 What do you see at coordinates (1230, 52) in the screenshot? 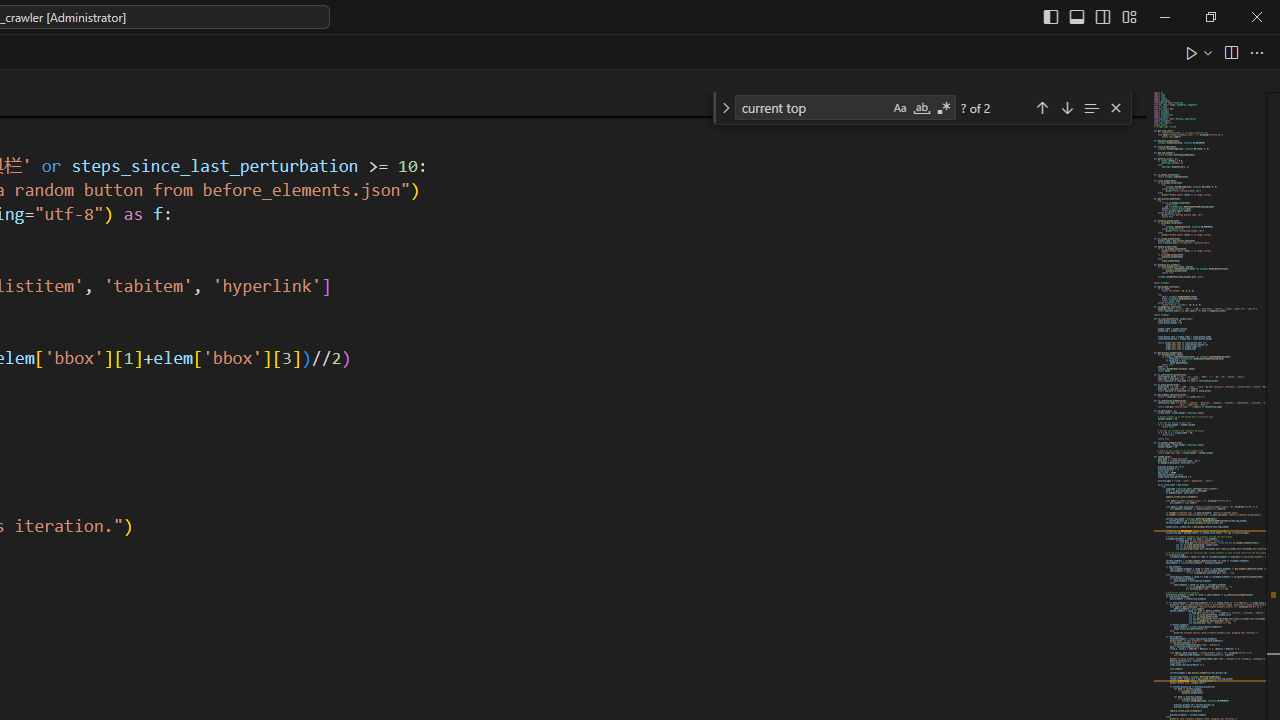
I see `Split Editor Right (Ctrl+\) [Alt] Split Editor Down` at bounding box center [1230, 52].